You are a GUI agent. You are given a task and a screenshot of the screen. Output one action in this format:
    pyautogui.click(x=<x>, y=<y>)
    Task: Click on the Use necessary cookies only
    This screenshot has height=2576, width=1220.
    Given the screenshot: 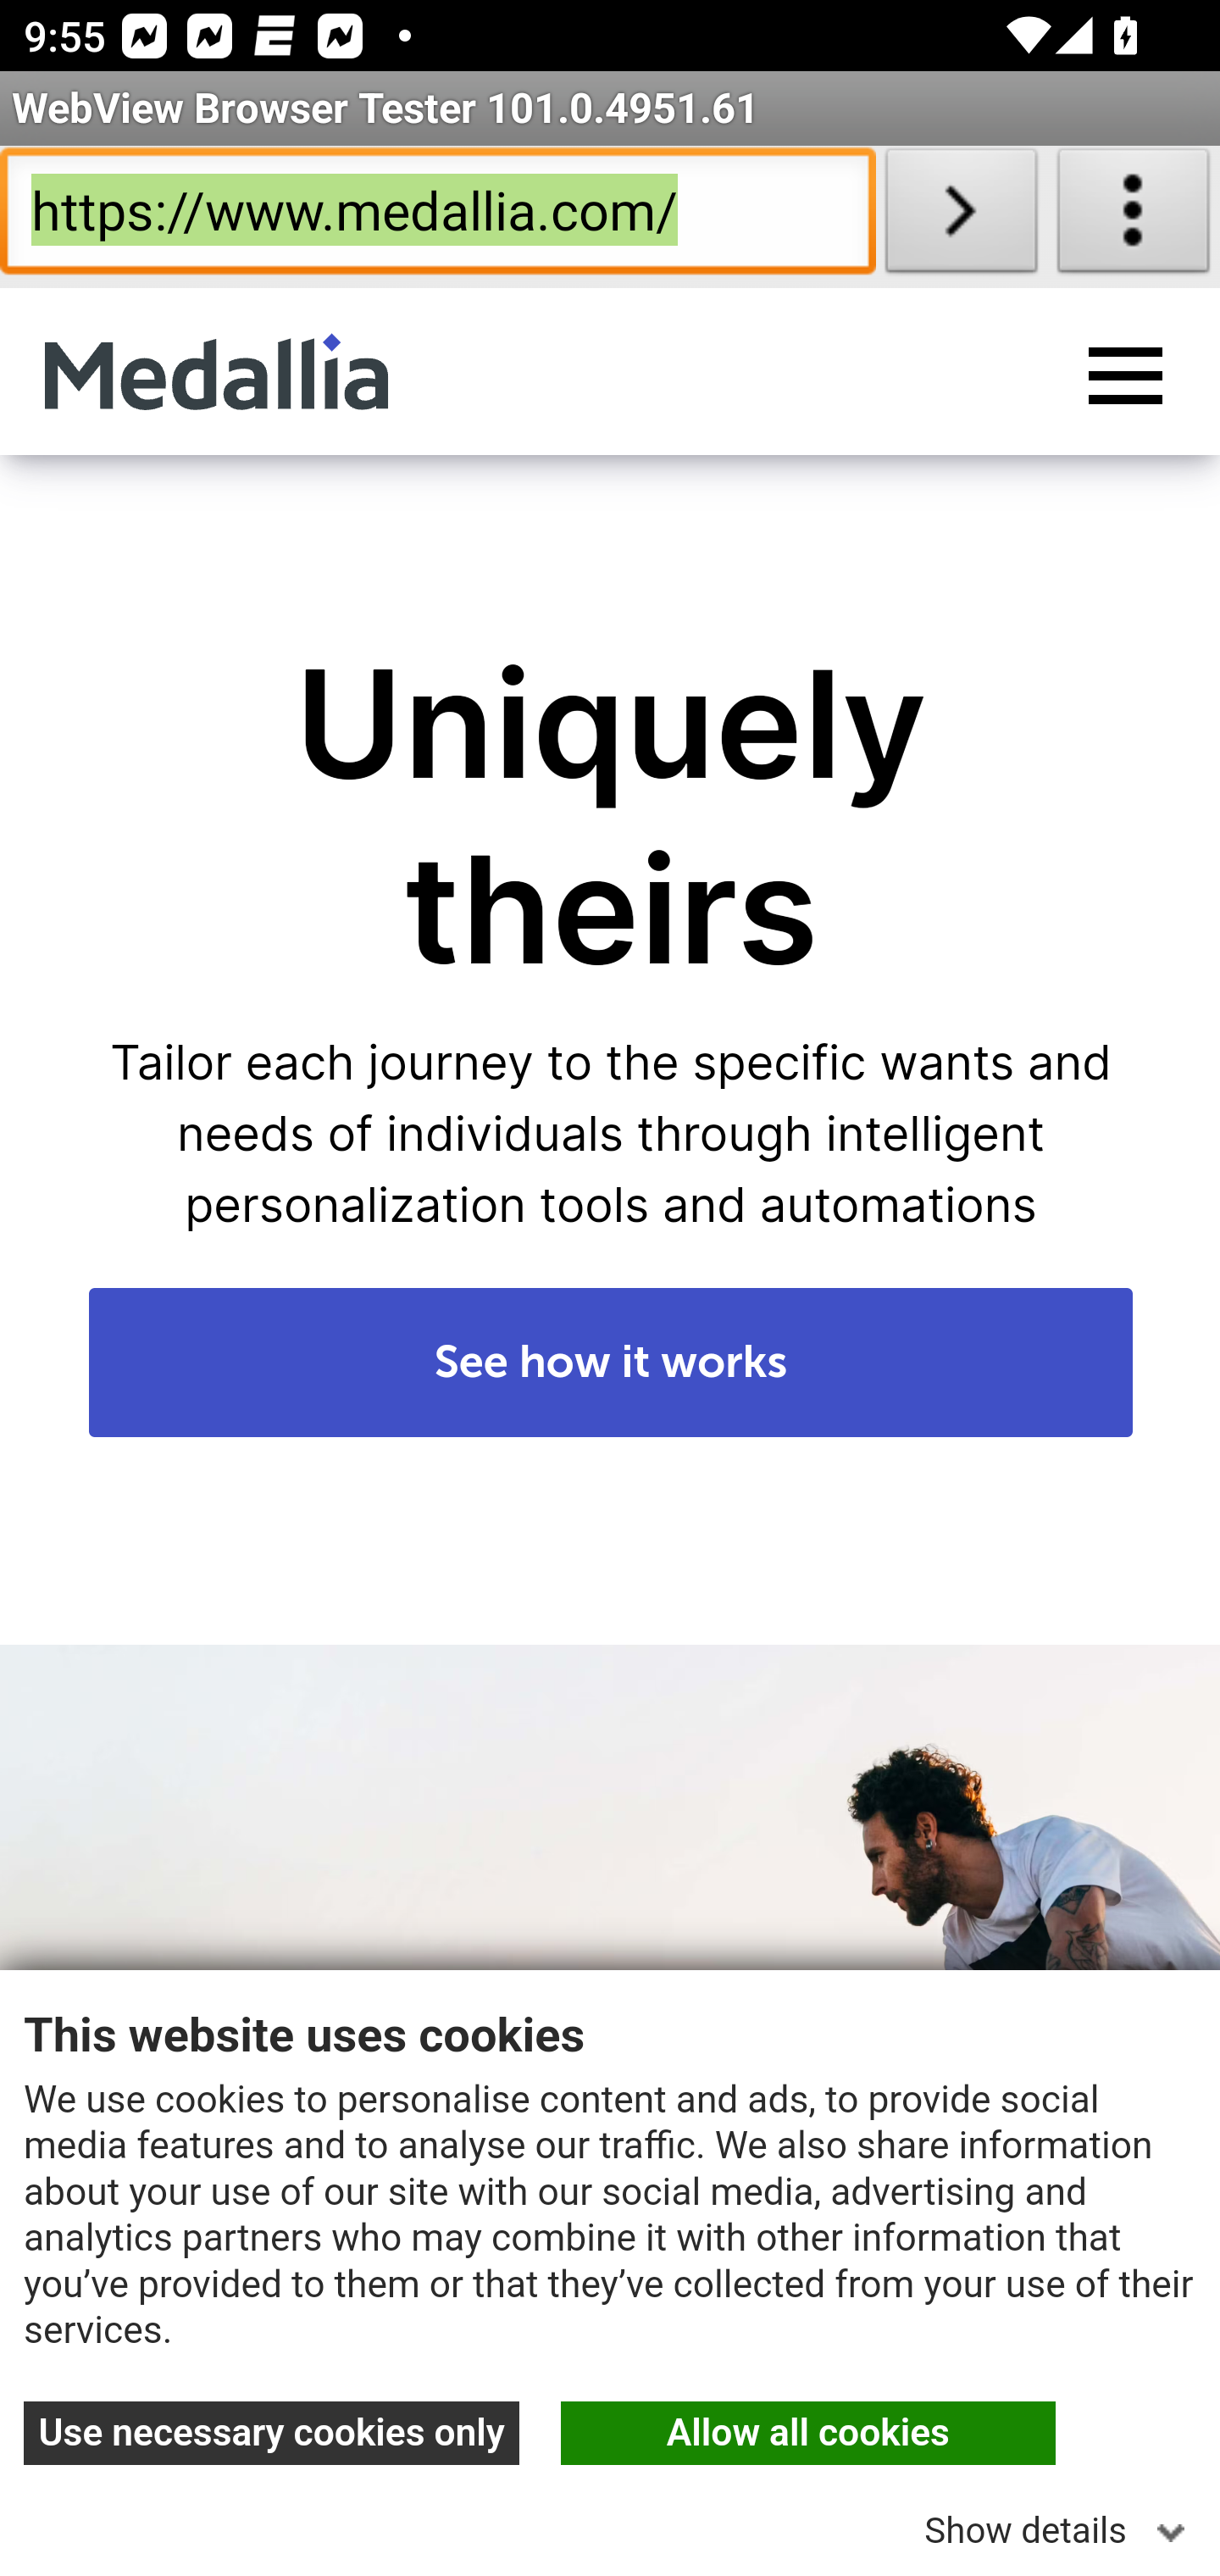 What is the action you would take?
    pyautogui.click(x=273, y=2434)
    